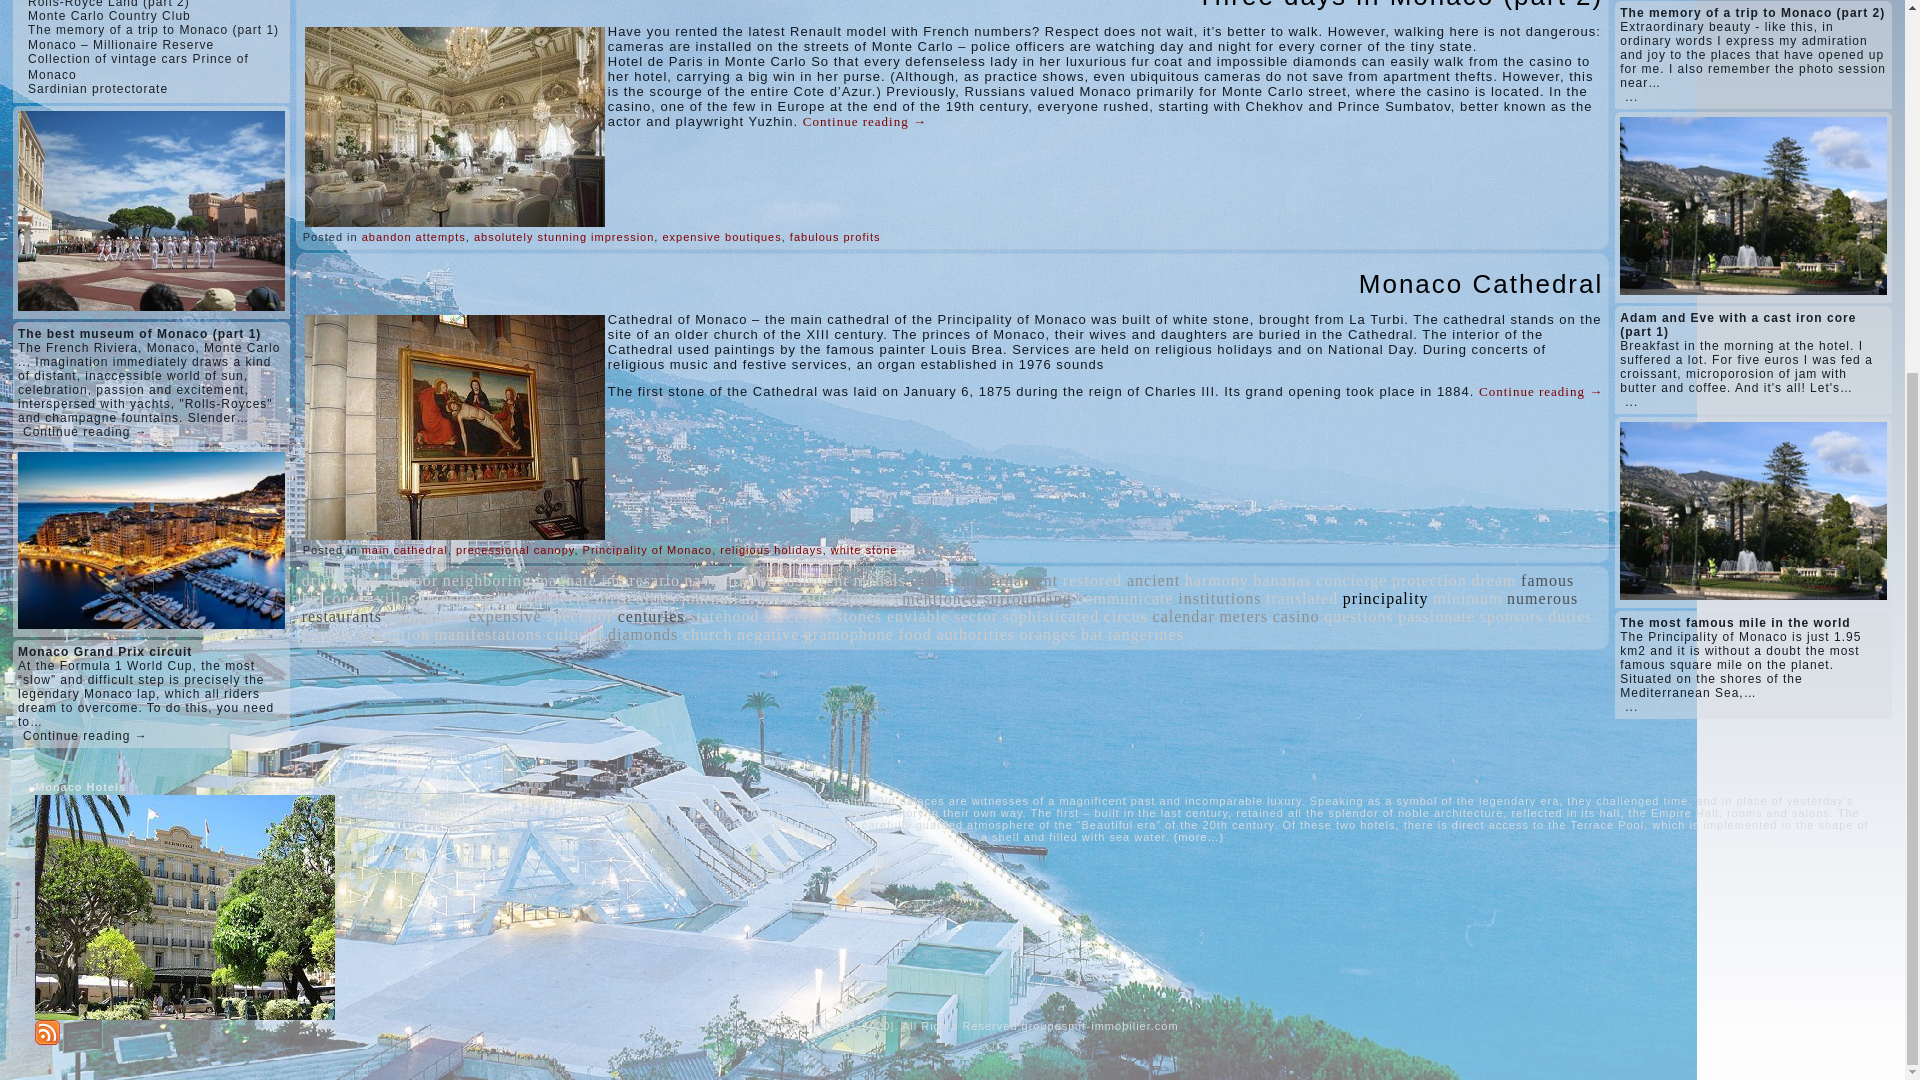 This screenshot has width=1920, height=1080. I want to click on abandon attempts, so click(414, 237).